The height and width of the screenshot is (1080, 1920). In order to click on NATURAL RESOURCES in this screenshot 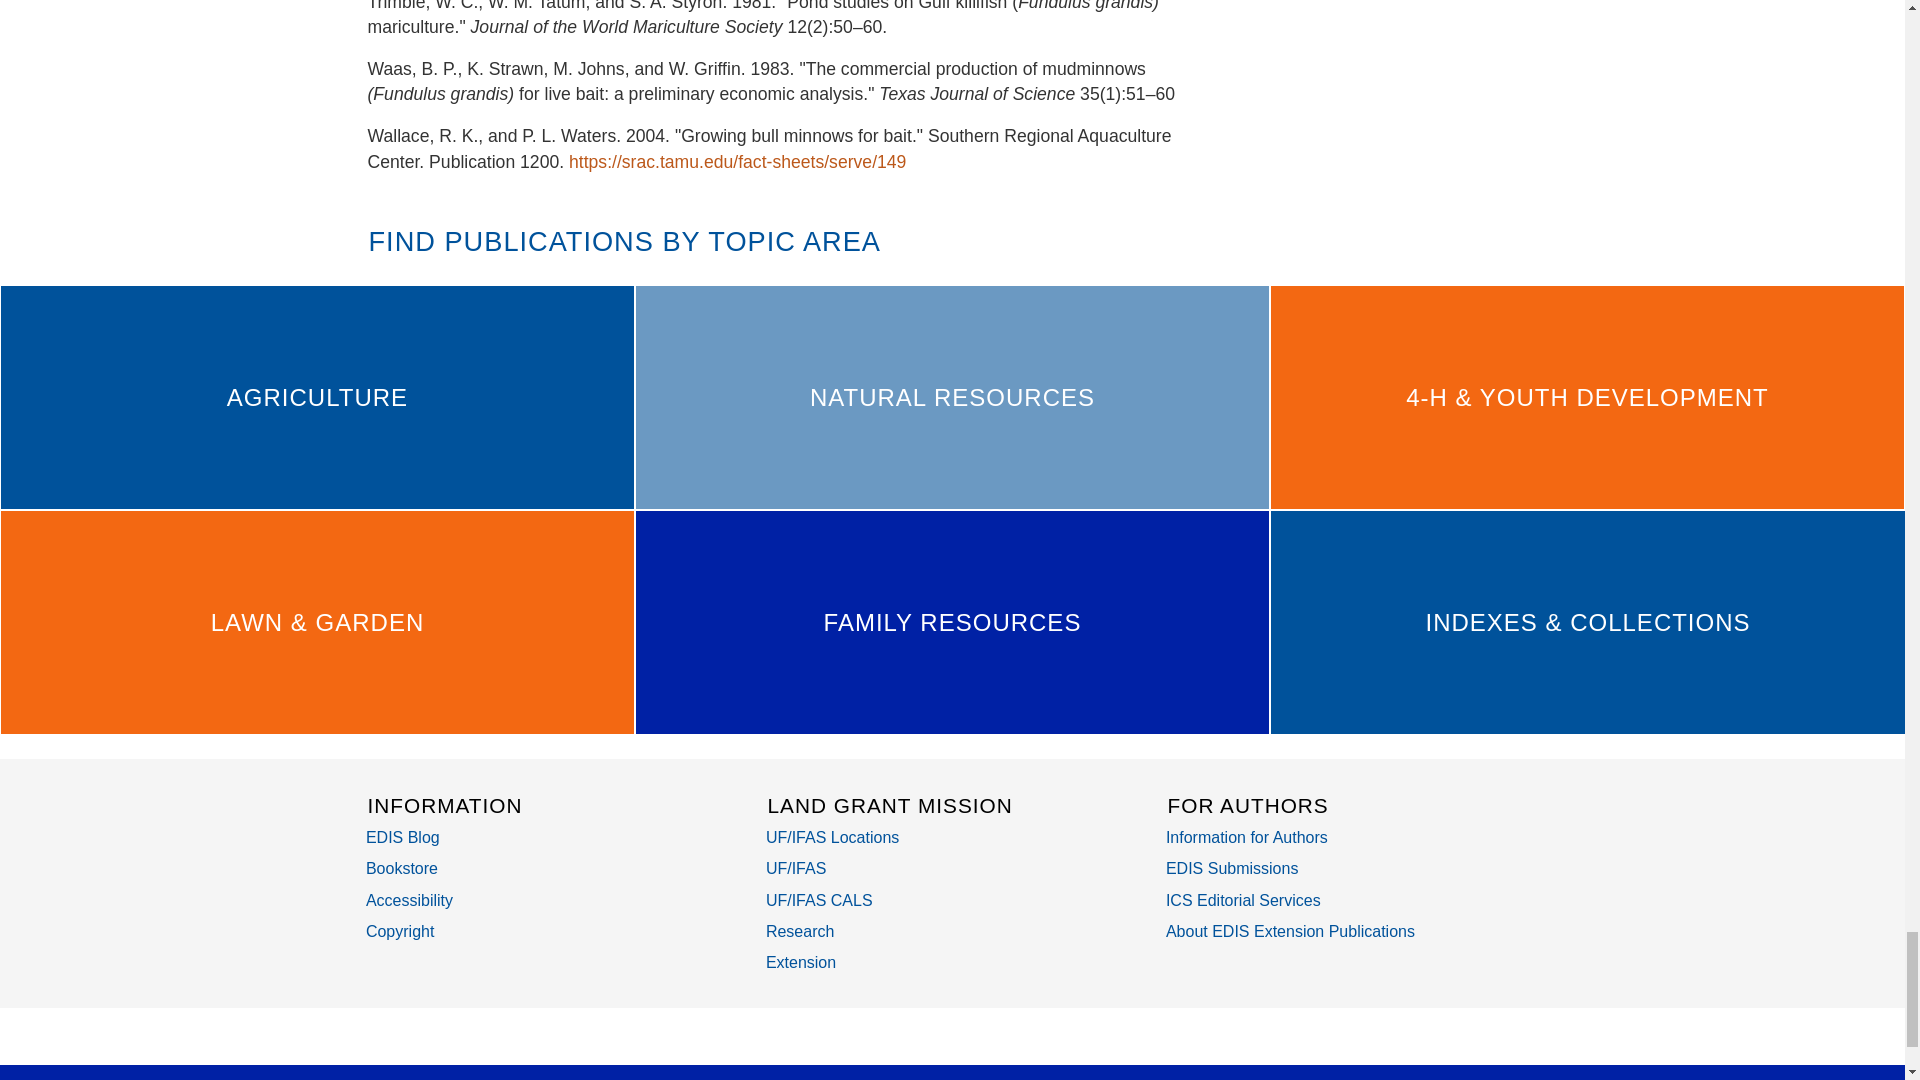, I will do `click(952, 397)`.